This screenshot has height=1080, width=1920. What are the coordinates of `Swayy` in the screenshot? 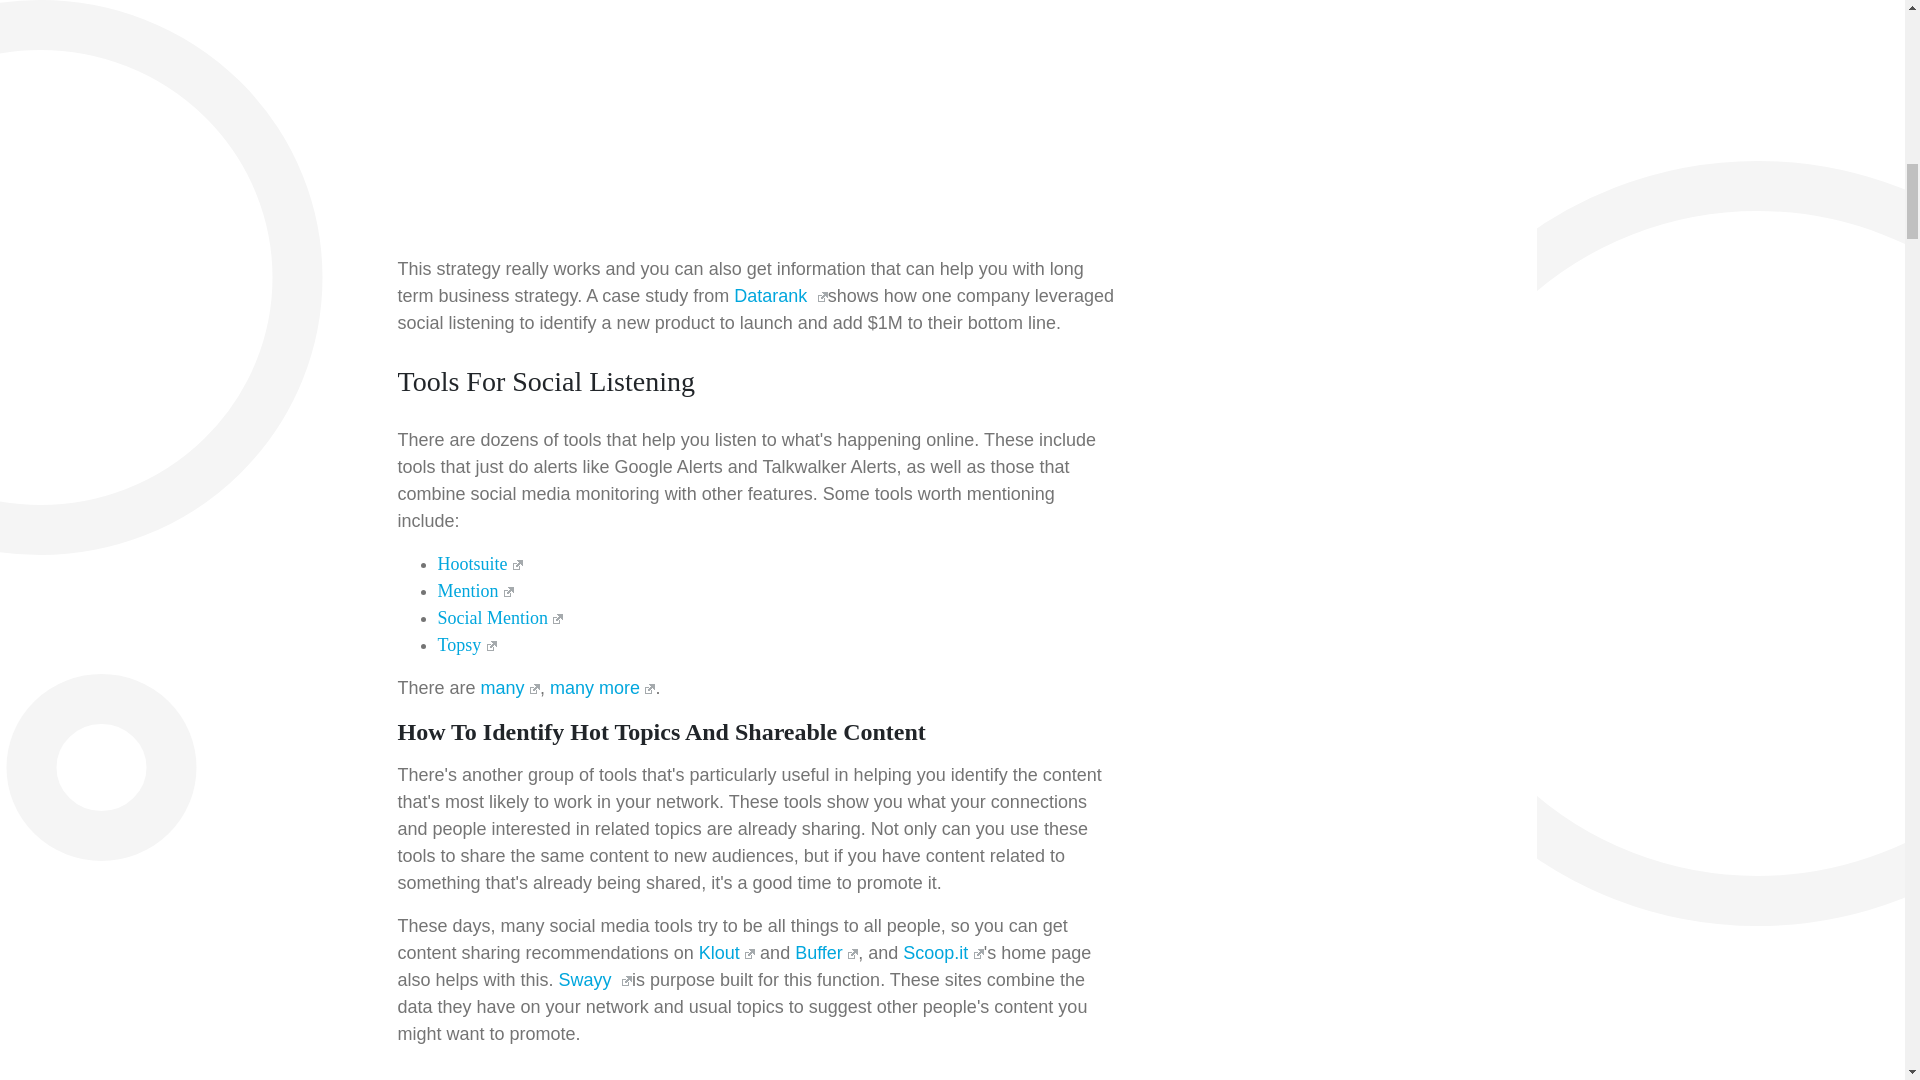 It's located at (594, 980).